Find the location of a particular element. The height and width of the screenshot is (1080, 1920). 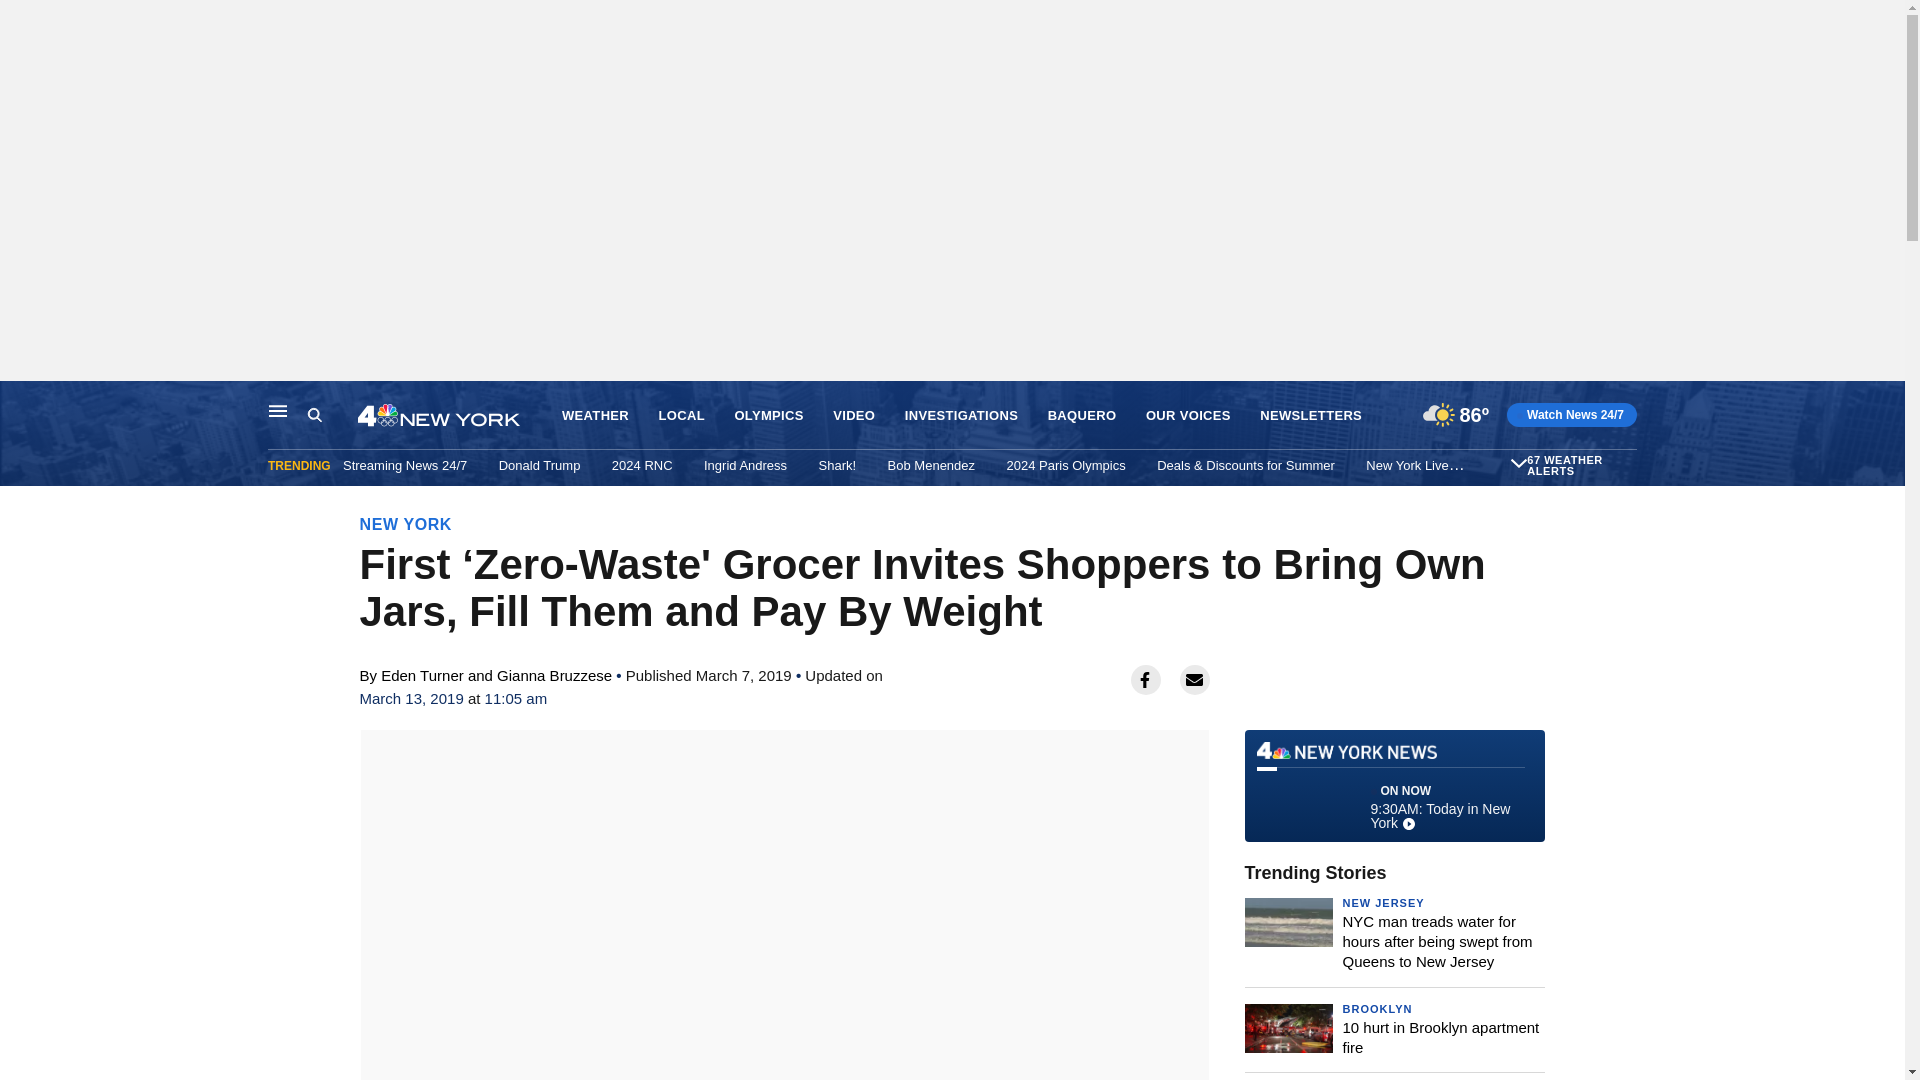

2024 Paris Olympics is located at coordinates (1066, 465).